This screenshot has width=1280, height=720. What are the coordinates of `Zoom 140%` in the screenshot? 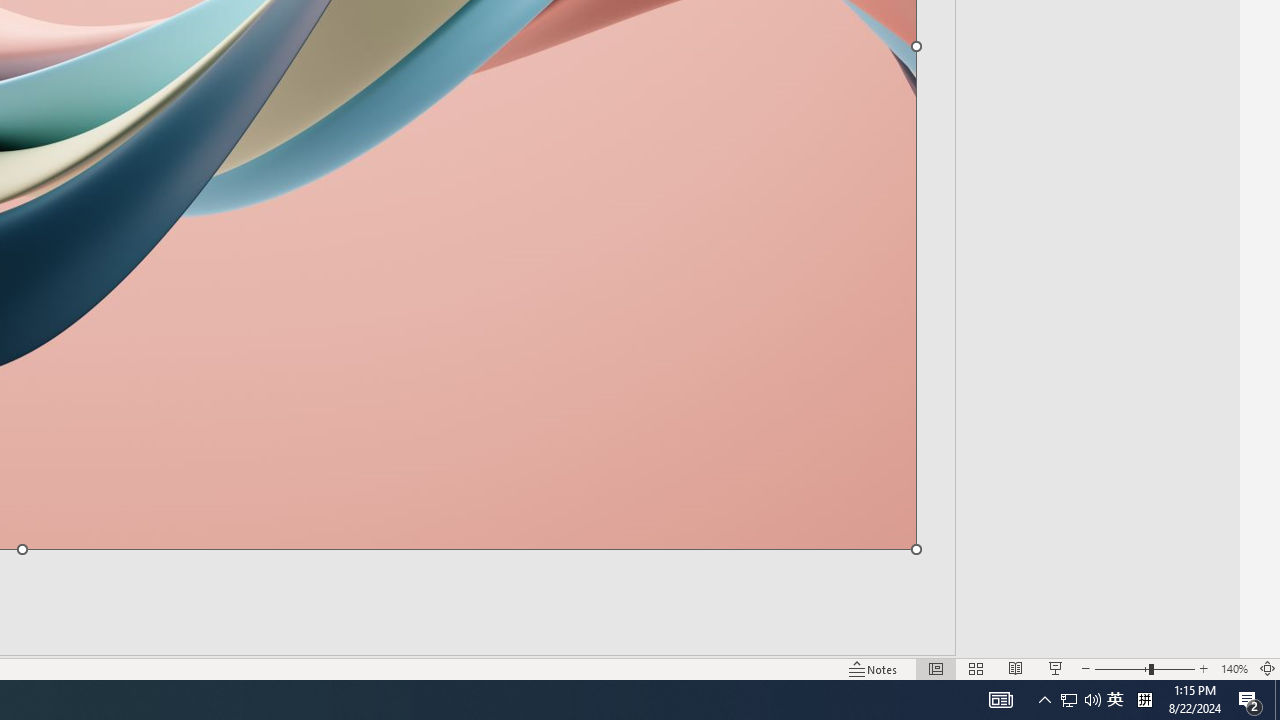 It's located at (1234, 668).